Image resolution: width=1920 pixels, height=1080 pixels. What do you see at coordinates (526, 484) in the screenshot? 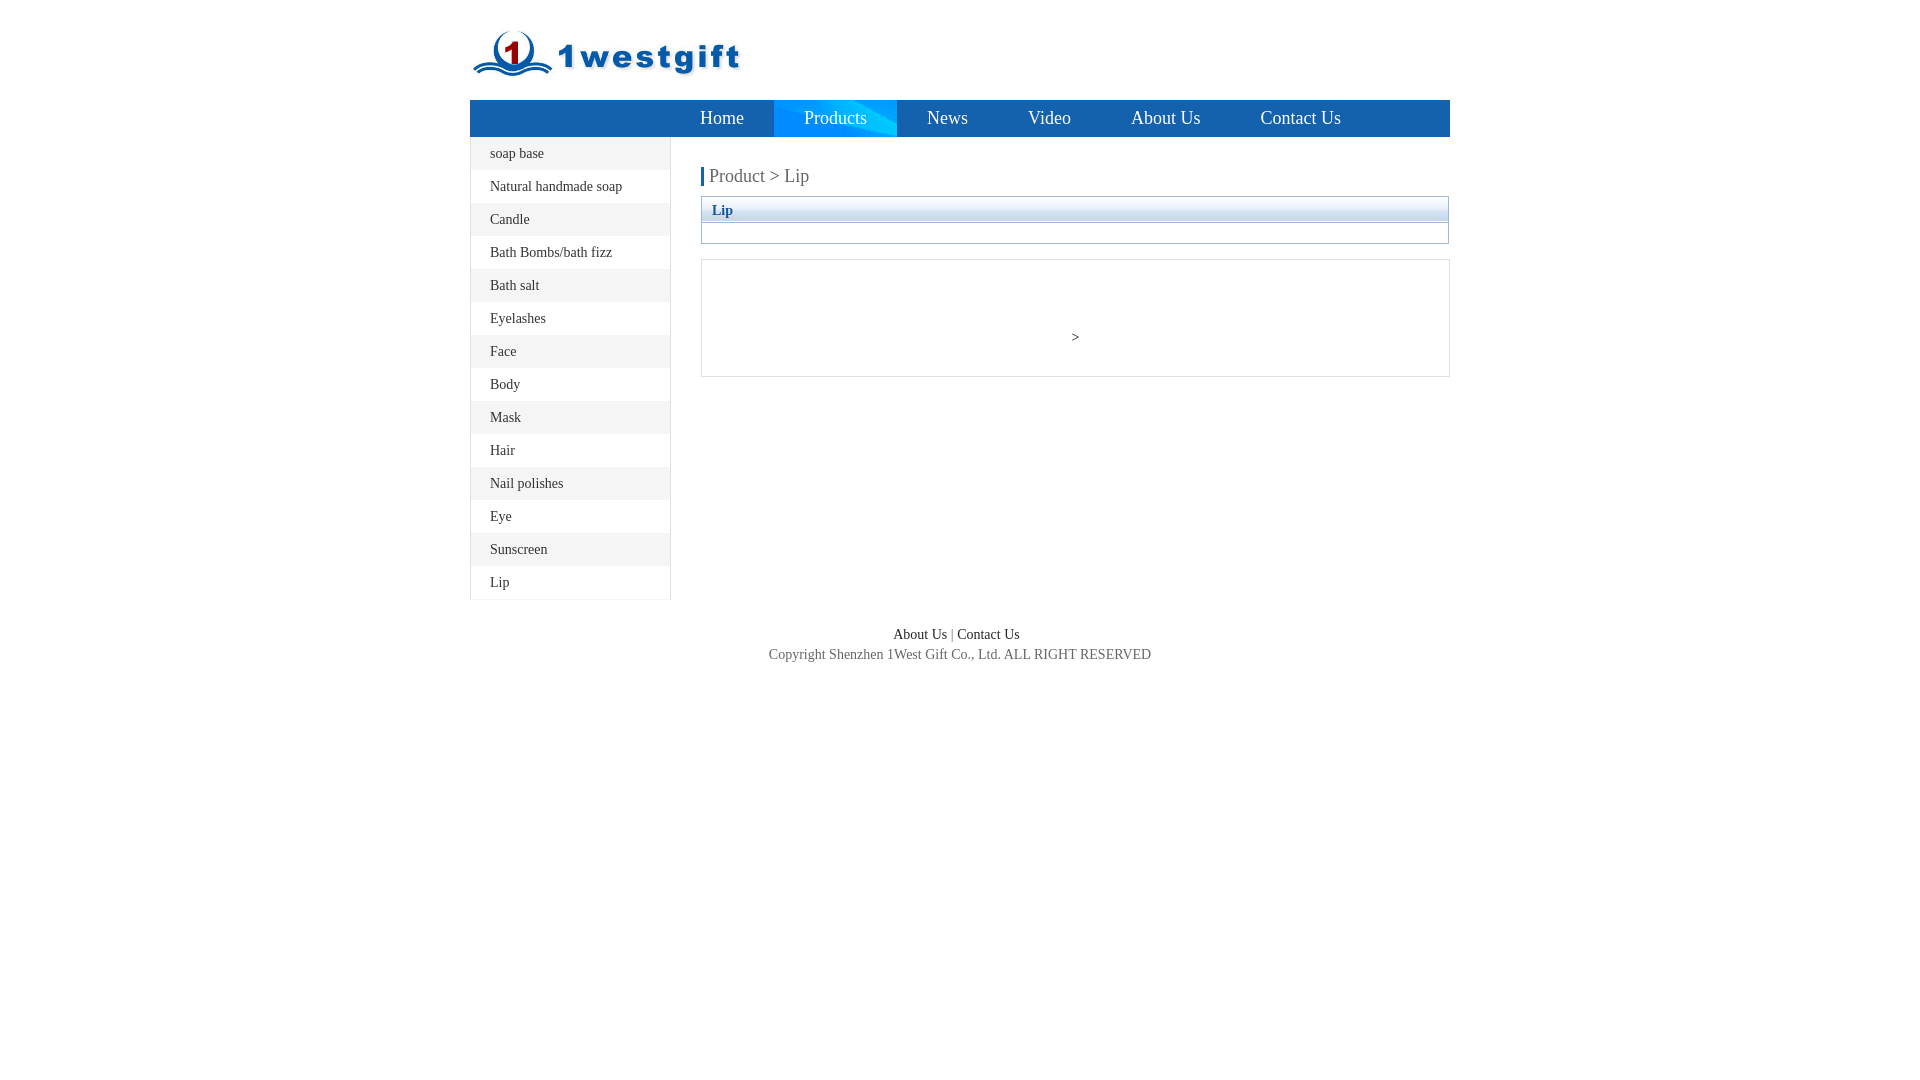
I see `Nail polishes` at bounding box center [526, 484].